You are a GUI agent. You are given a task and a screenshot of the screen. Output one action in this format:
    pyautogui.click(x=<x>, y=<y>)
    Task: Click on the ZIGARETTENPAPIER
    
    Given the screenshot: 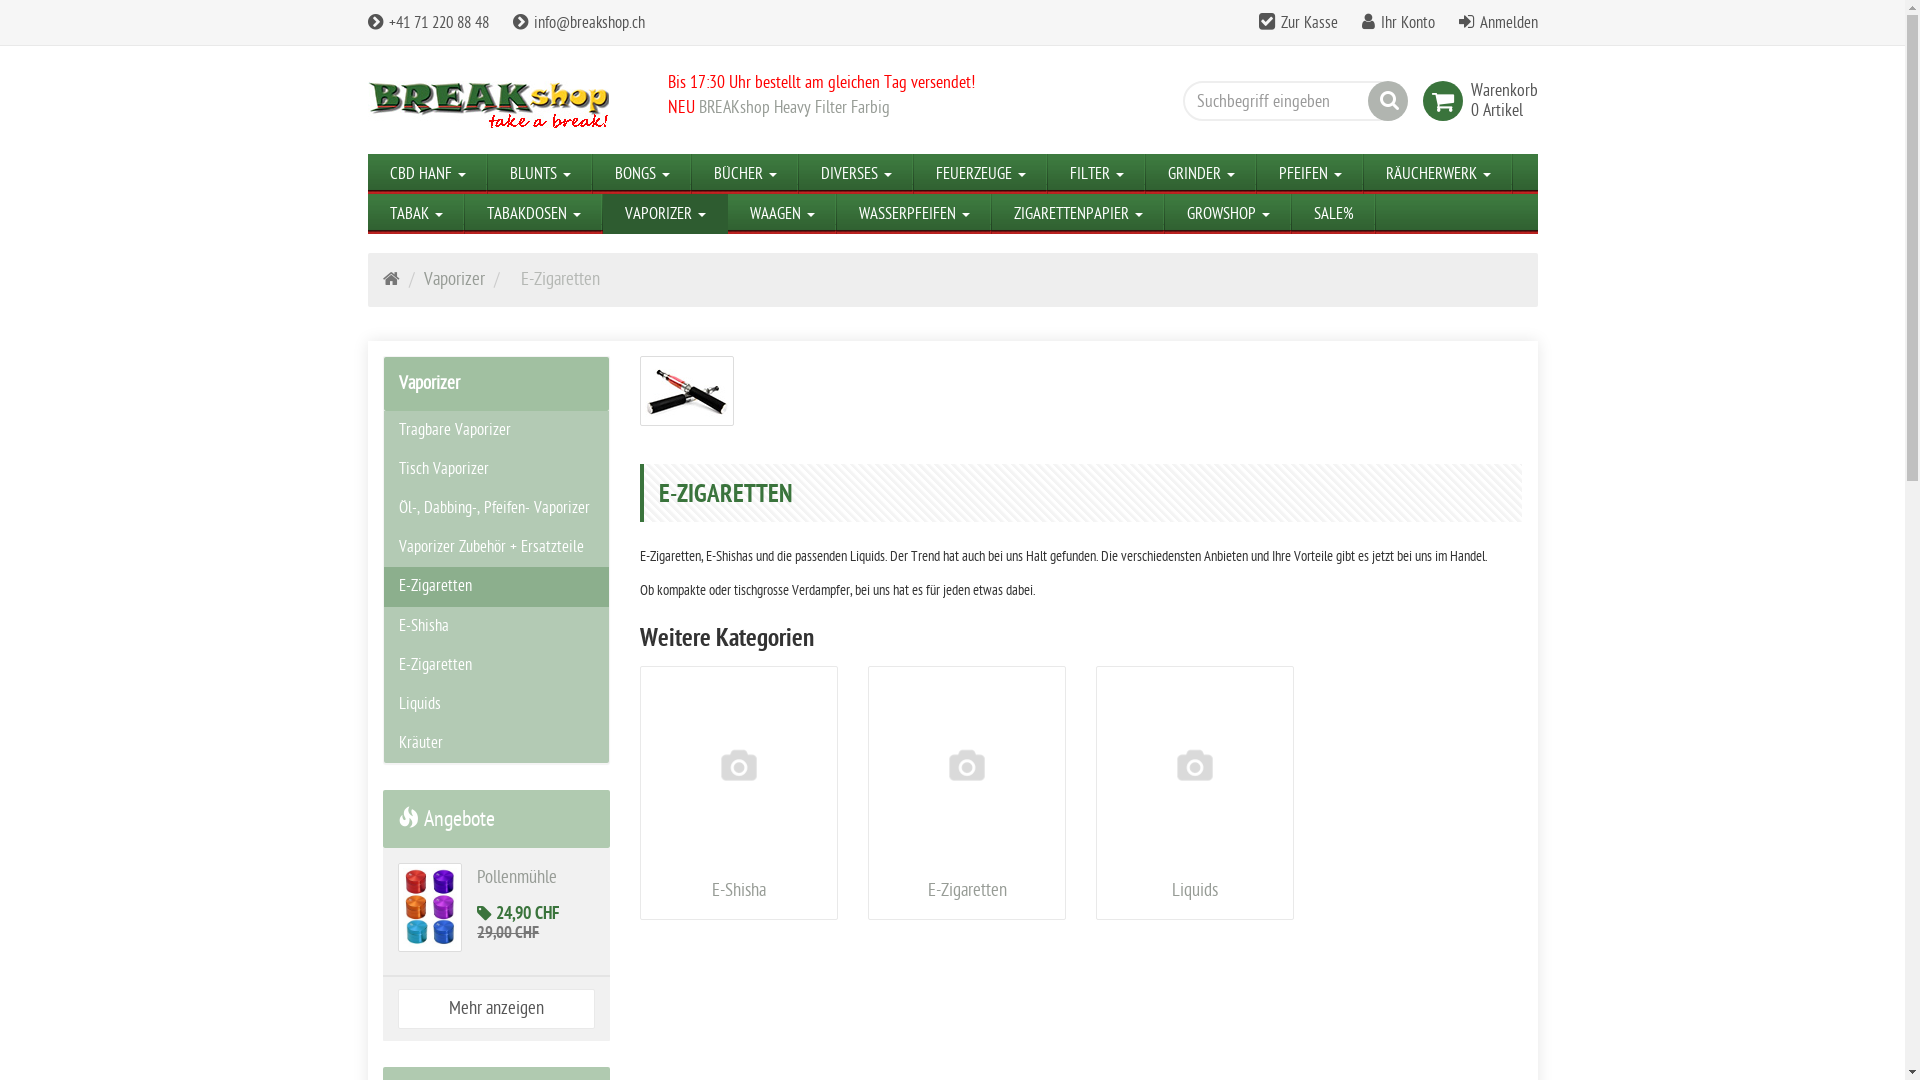 What is the action you would take?
    pyautogui.click(x=1078, y=214)
    